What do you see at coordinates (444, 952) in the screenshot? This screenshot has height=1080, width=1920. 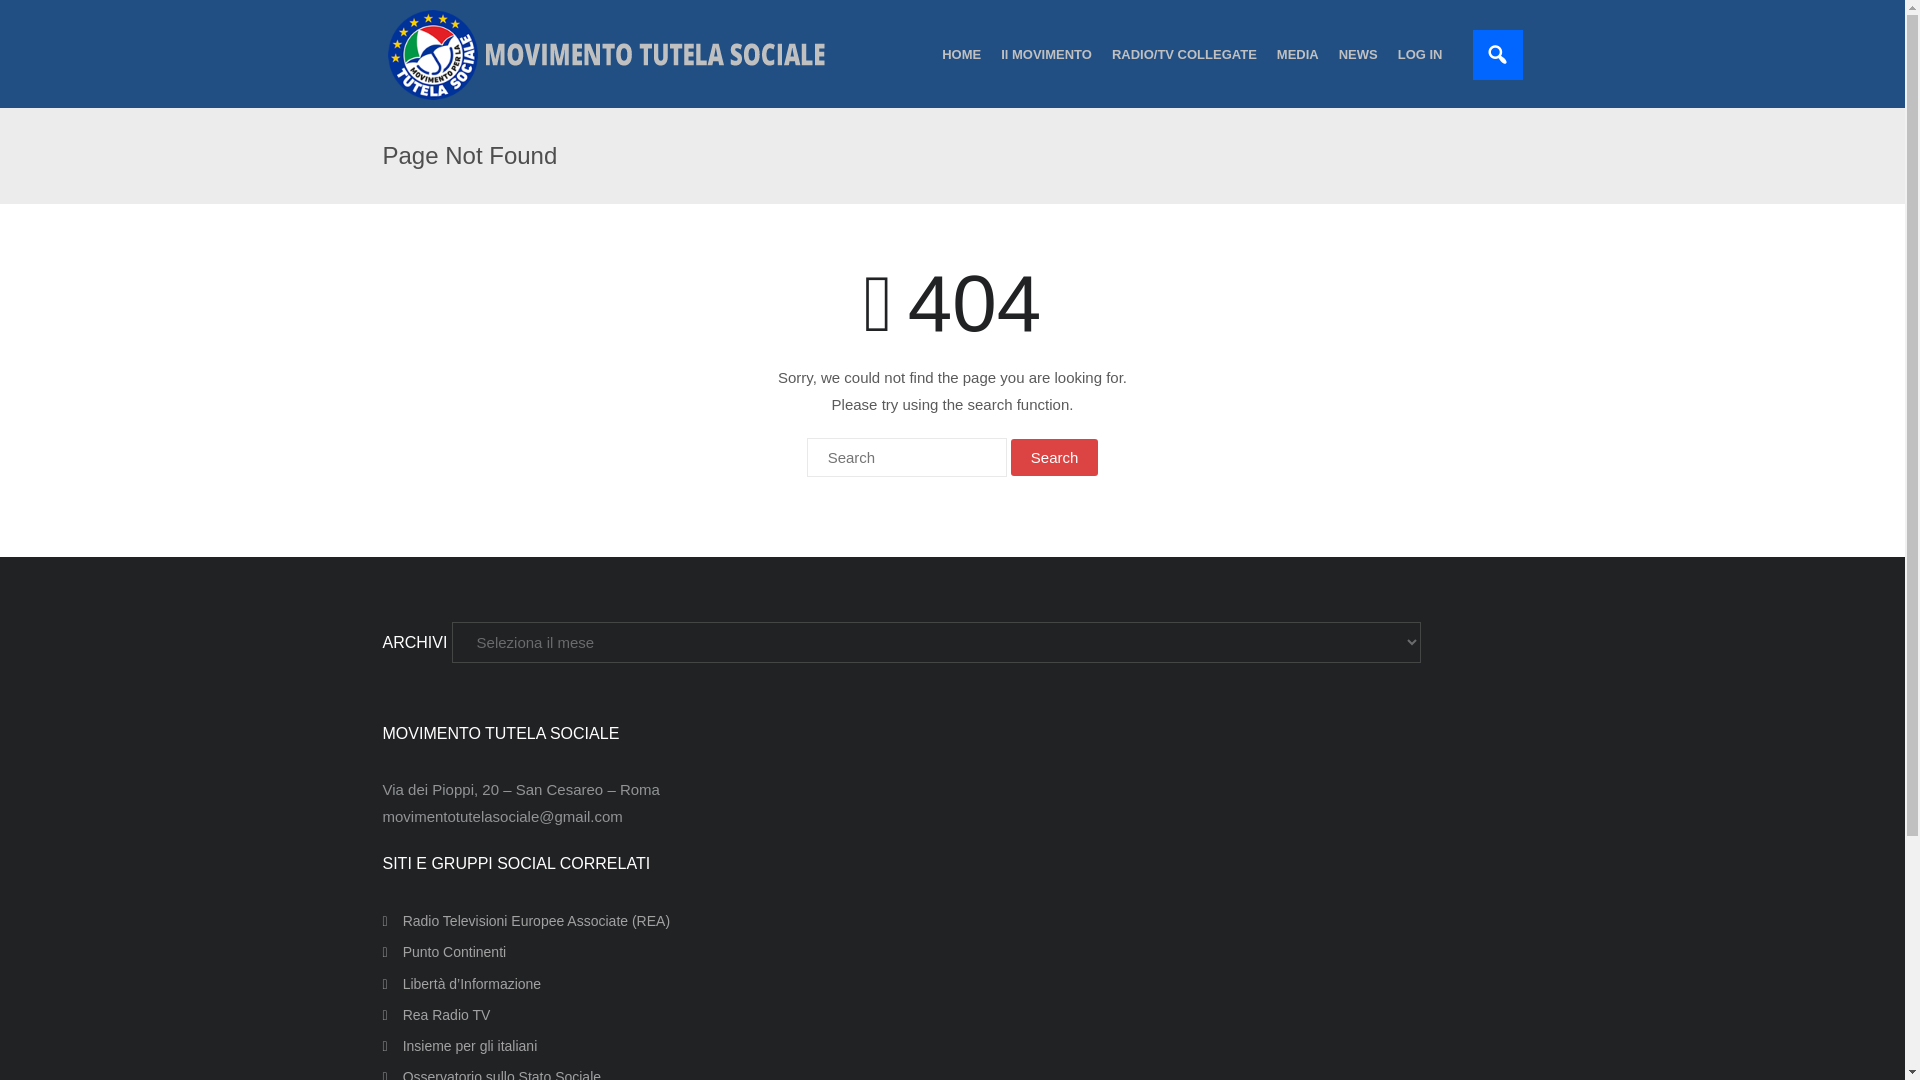 I see `Punto Continenti` at bounding box center [444, 952].